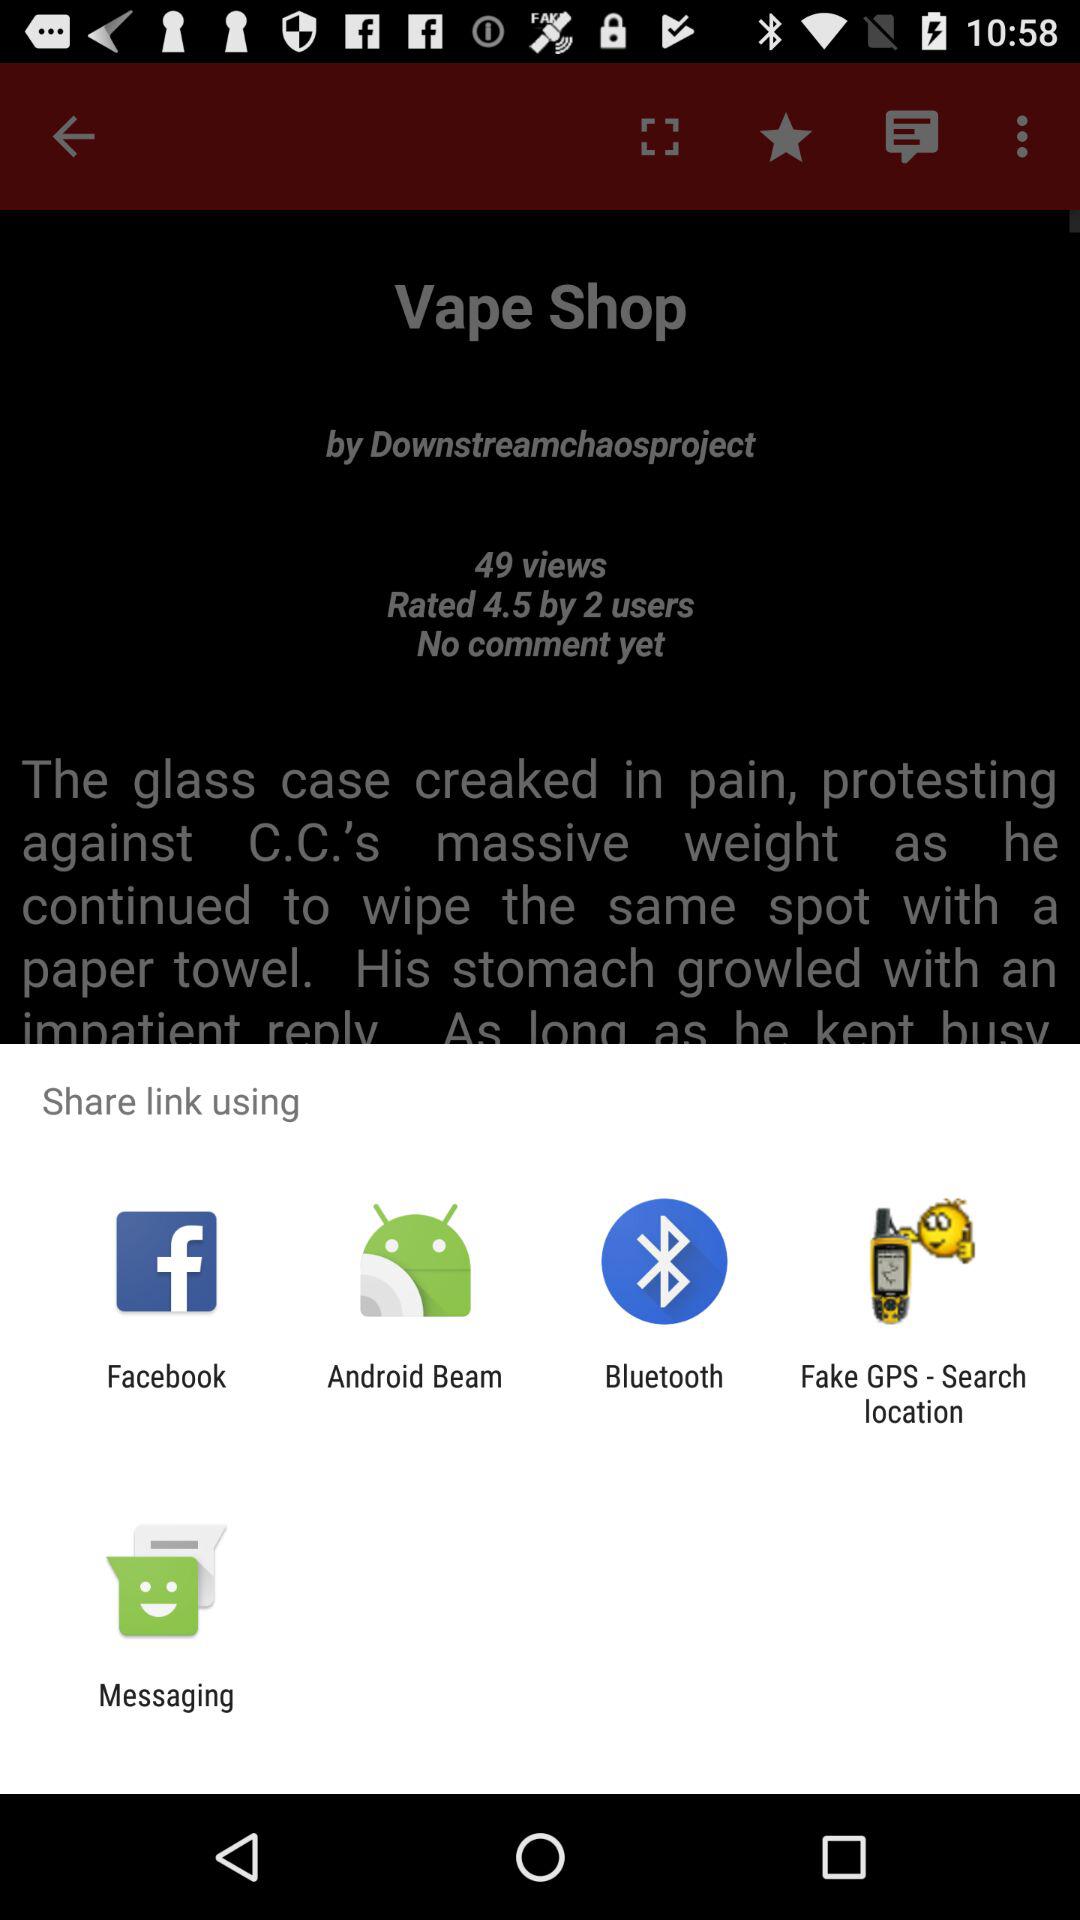 This screenshot has height=1920, width=1080. What do you see at coordinates (913, 1393) in the screenshot?
I see `turn on icon next to bluetooth` at bounding box center [913, 1393].